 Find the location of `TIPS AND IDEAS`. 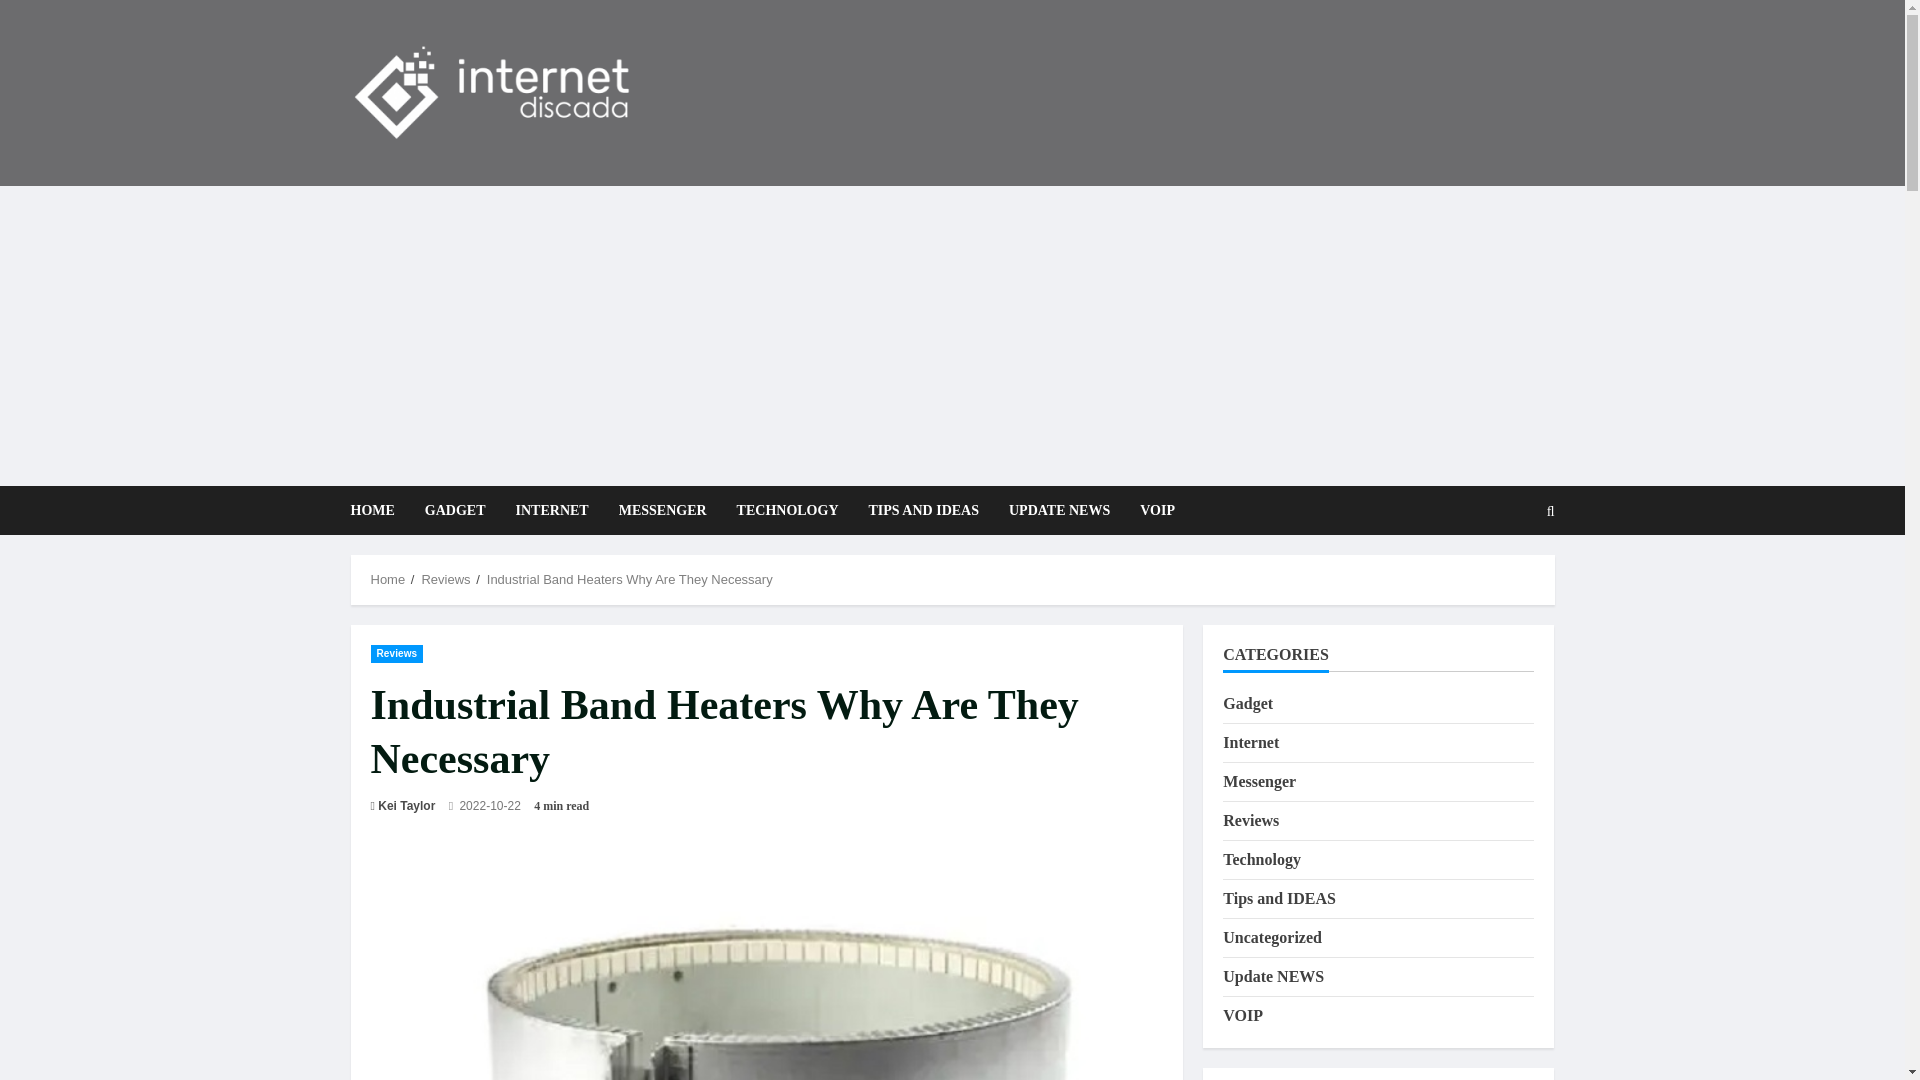

TIPS AND IDEAS is located at coordinates (924, 510).